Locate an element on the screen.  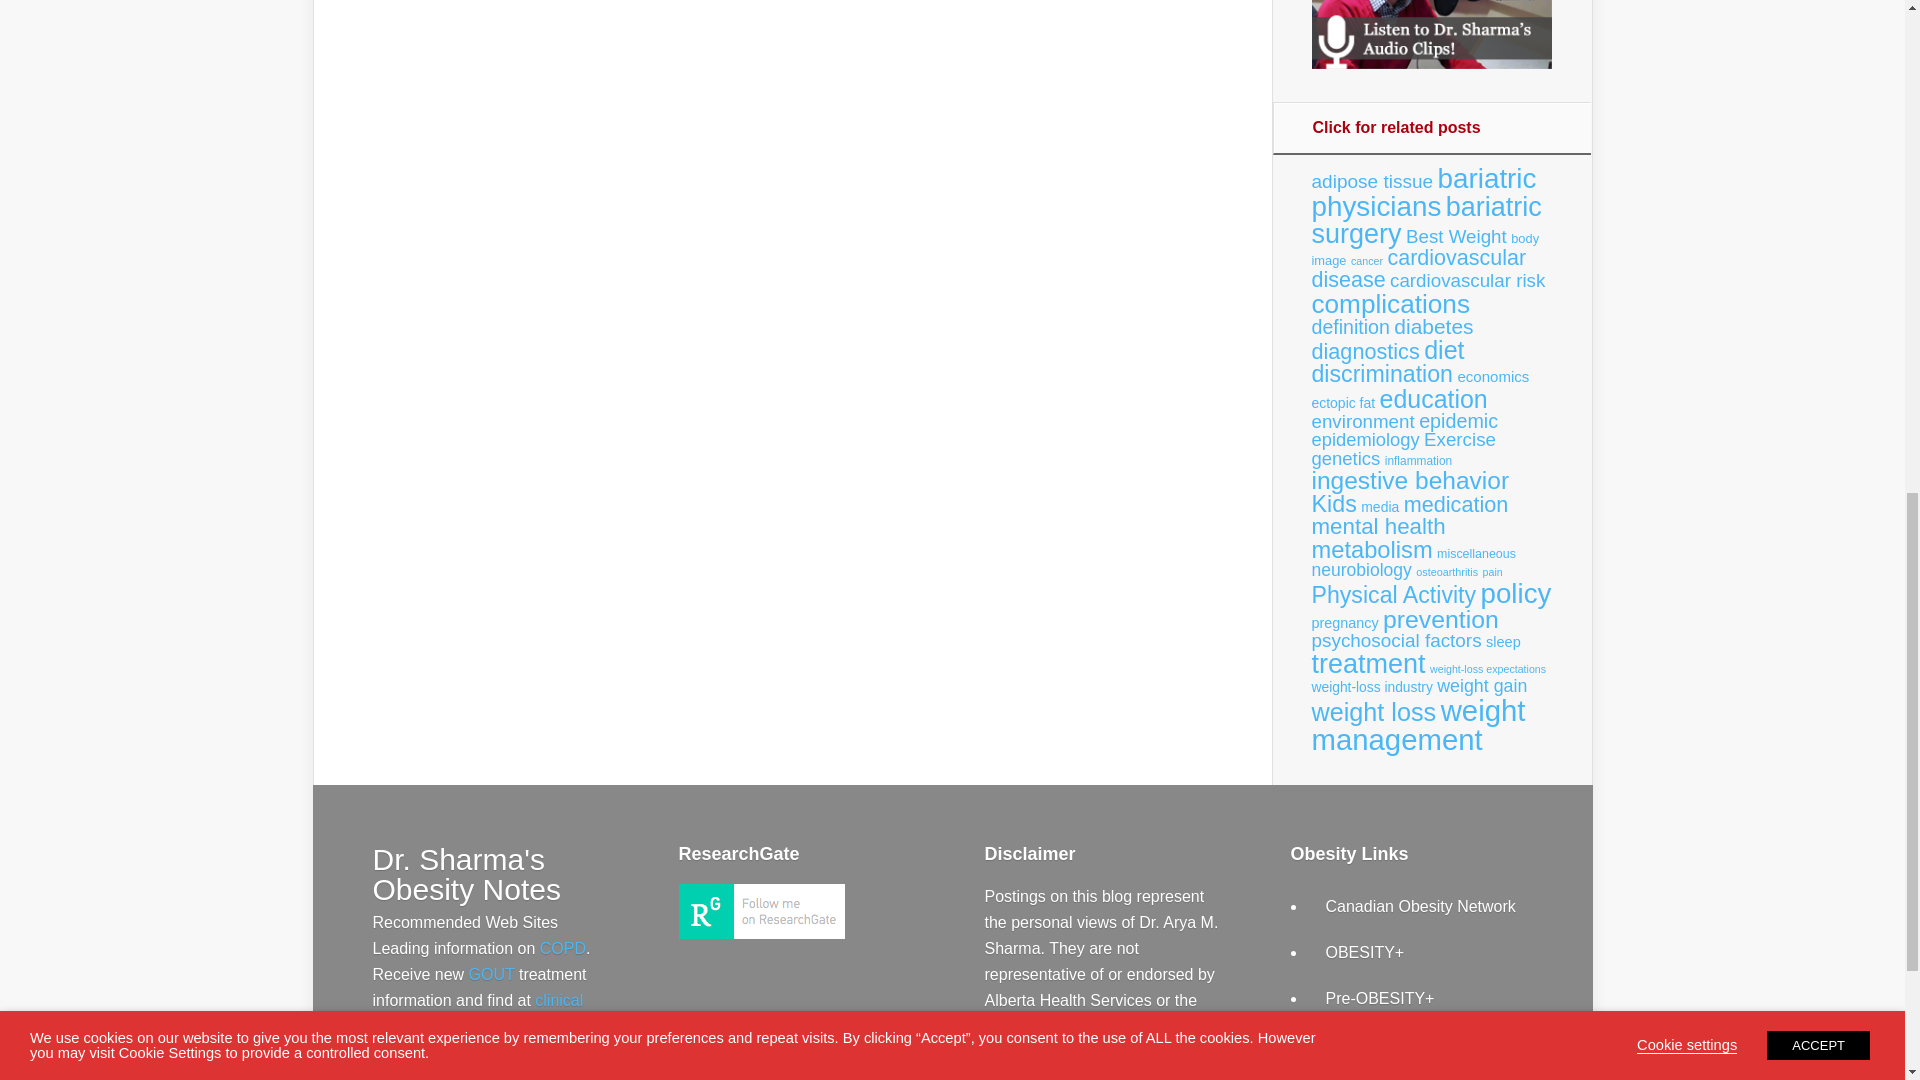
complications is located at coordinates (1390, 304).